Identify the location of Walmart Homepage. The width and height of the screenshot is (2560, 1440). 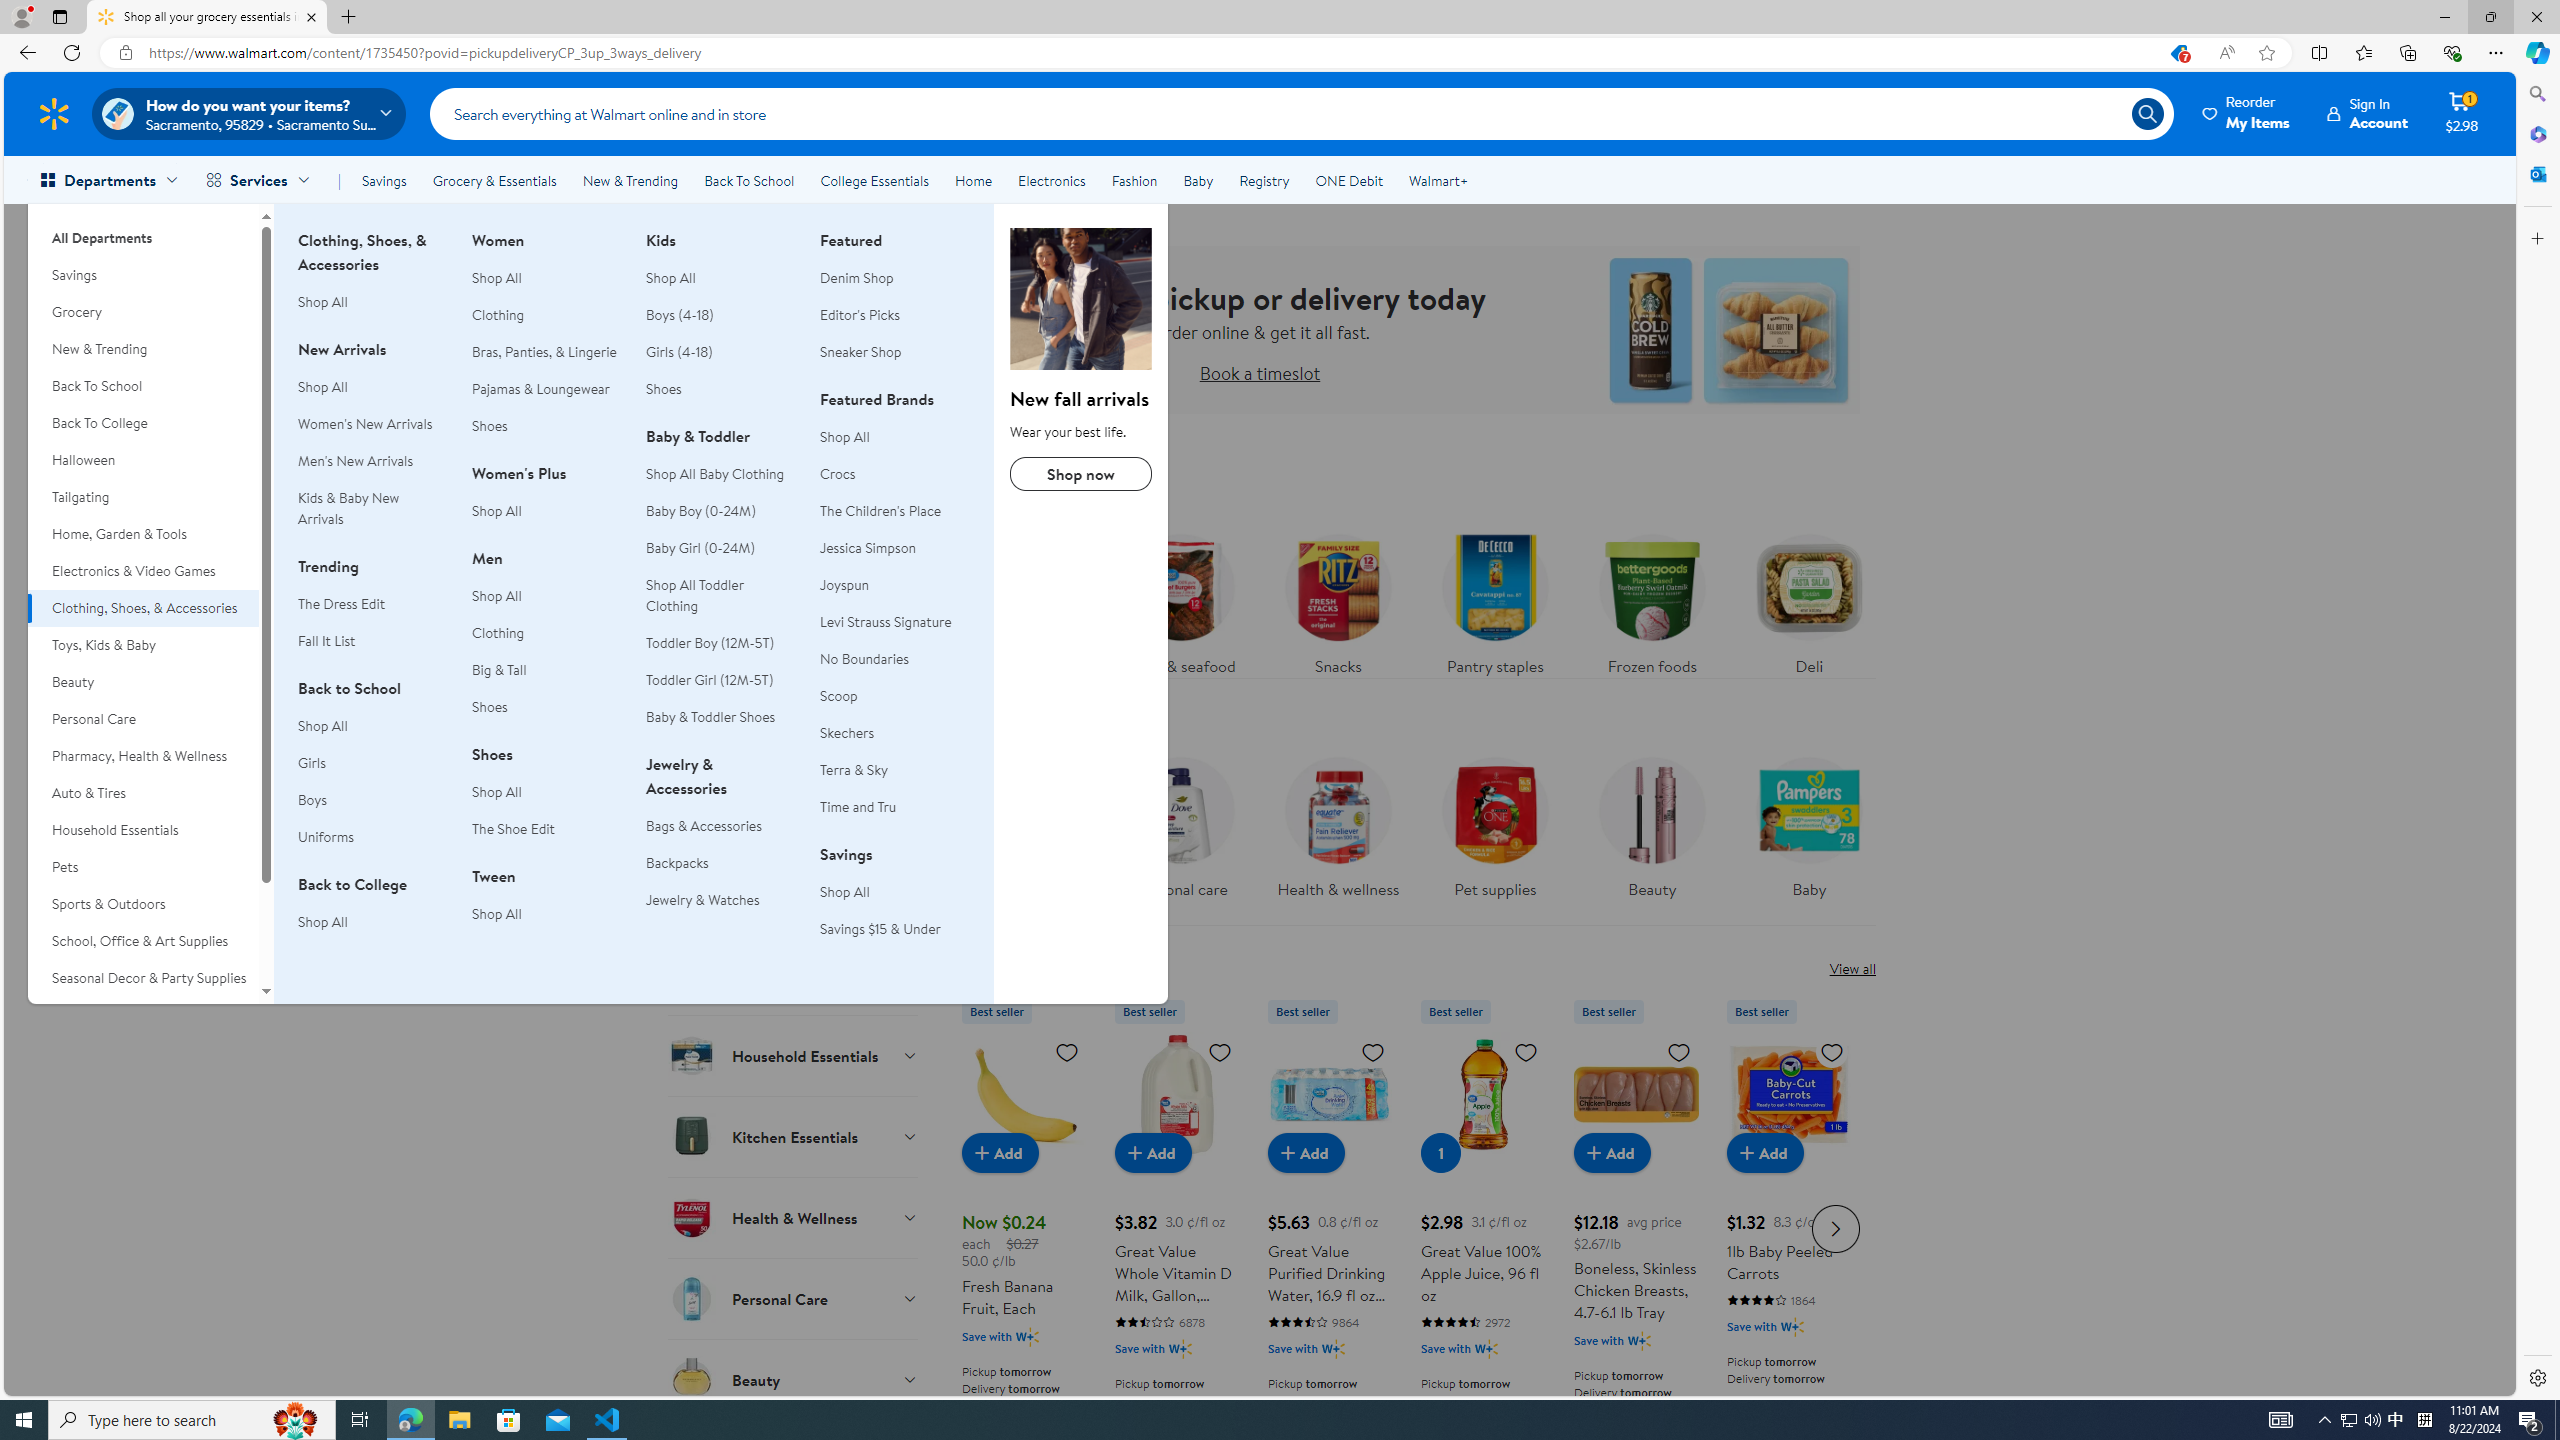
(54, 113).